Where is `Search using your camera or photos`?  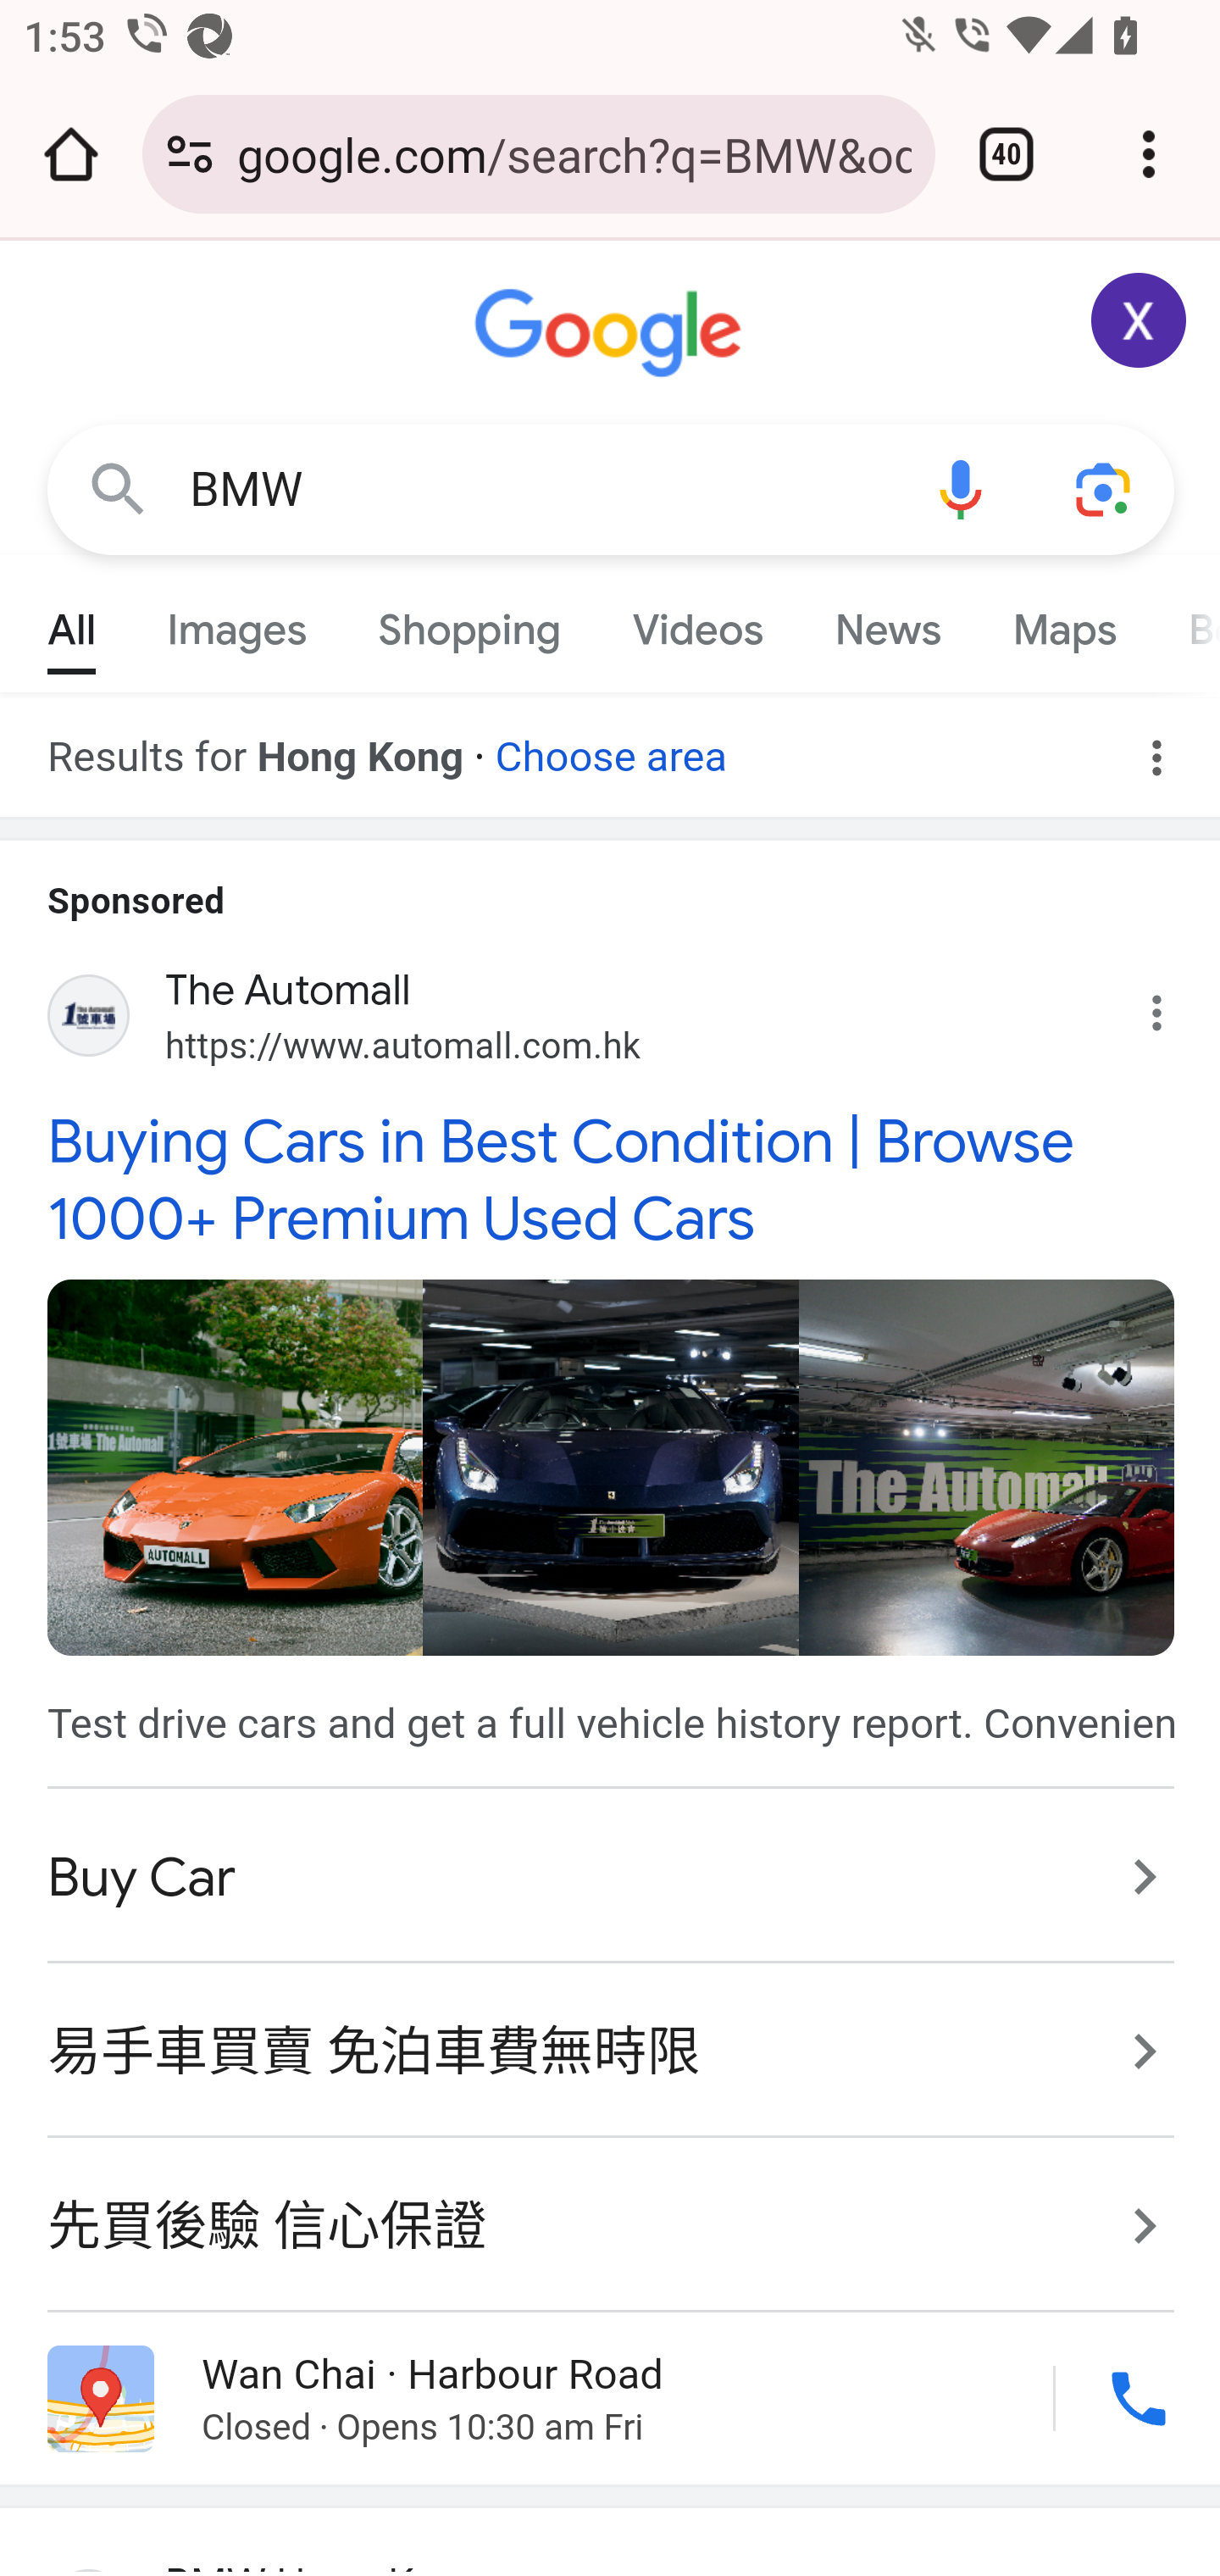
Search using your camera or photos is located at coordinates (1105, 488).